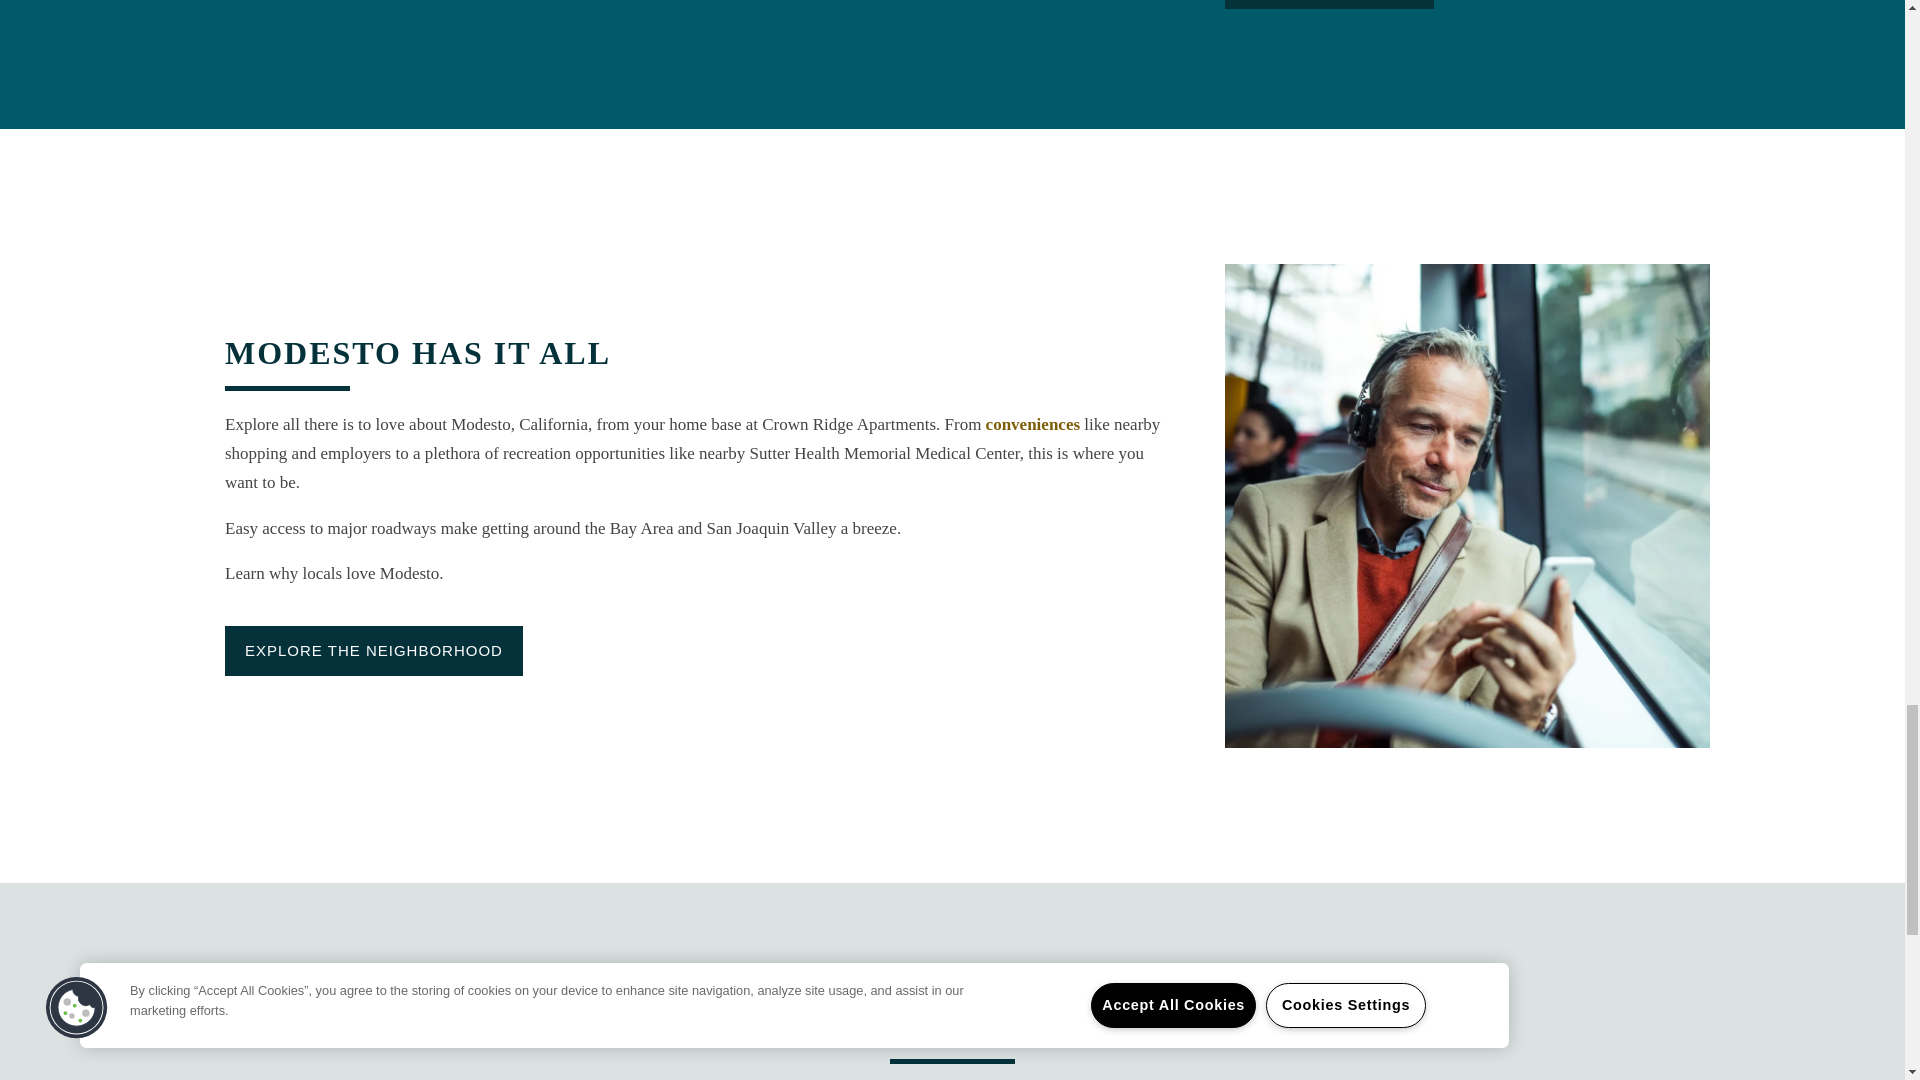 The image size is (1920, 1080). I want to click on conveniences, so click(1032, 424).